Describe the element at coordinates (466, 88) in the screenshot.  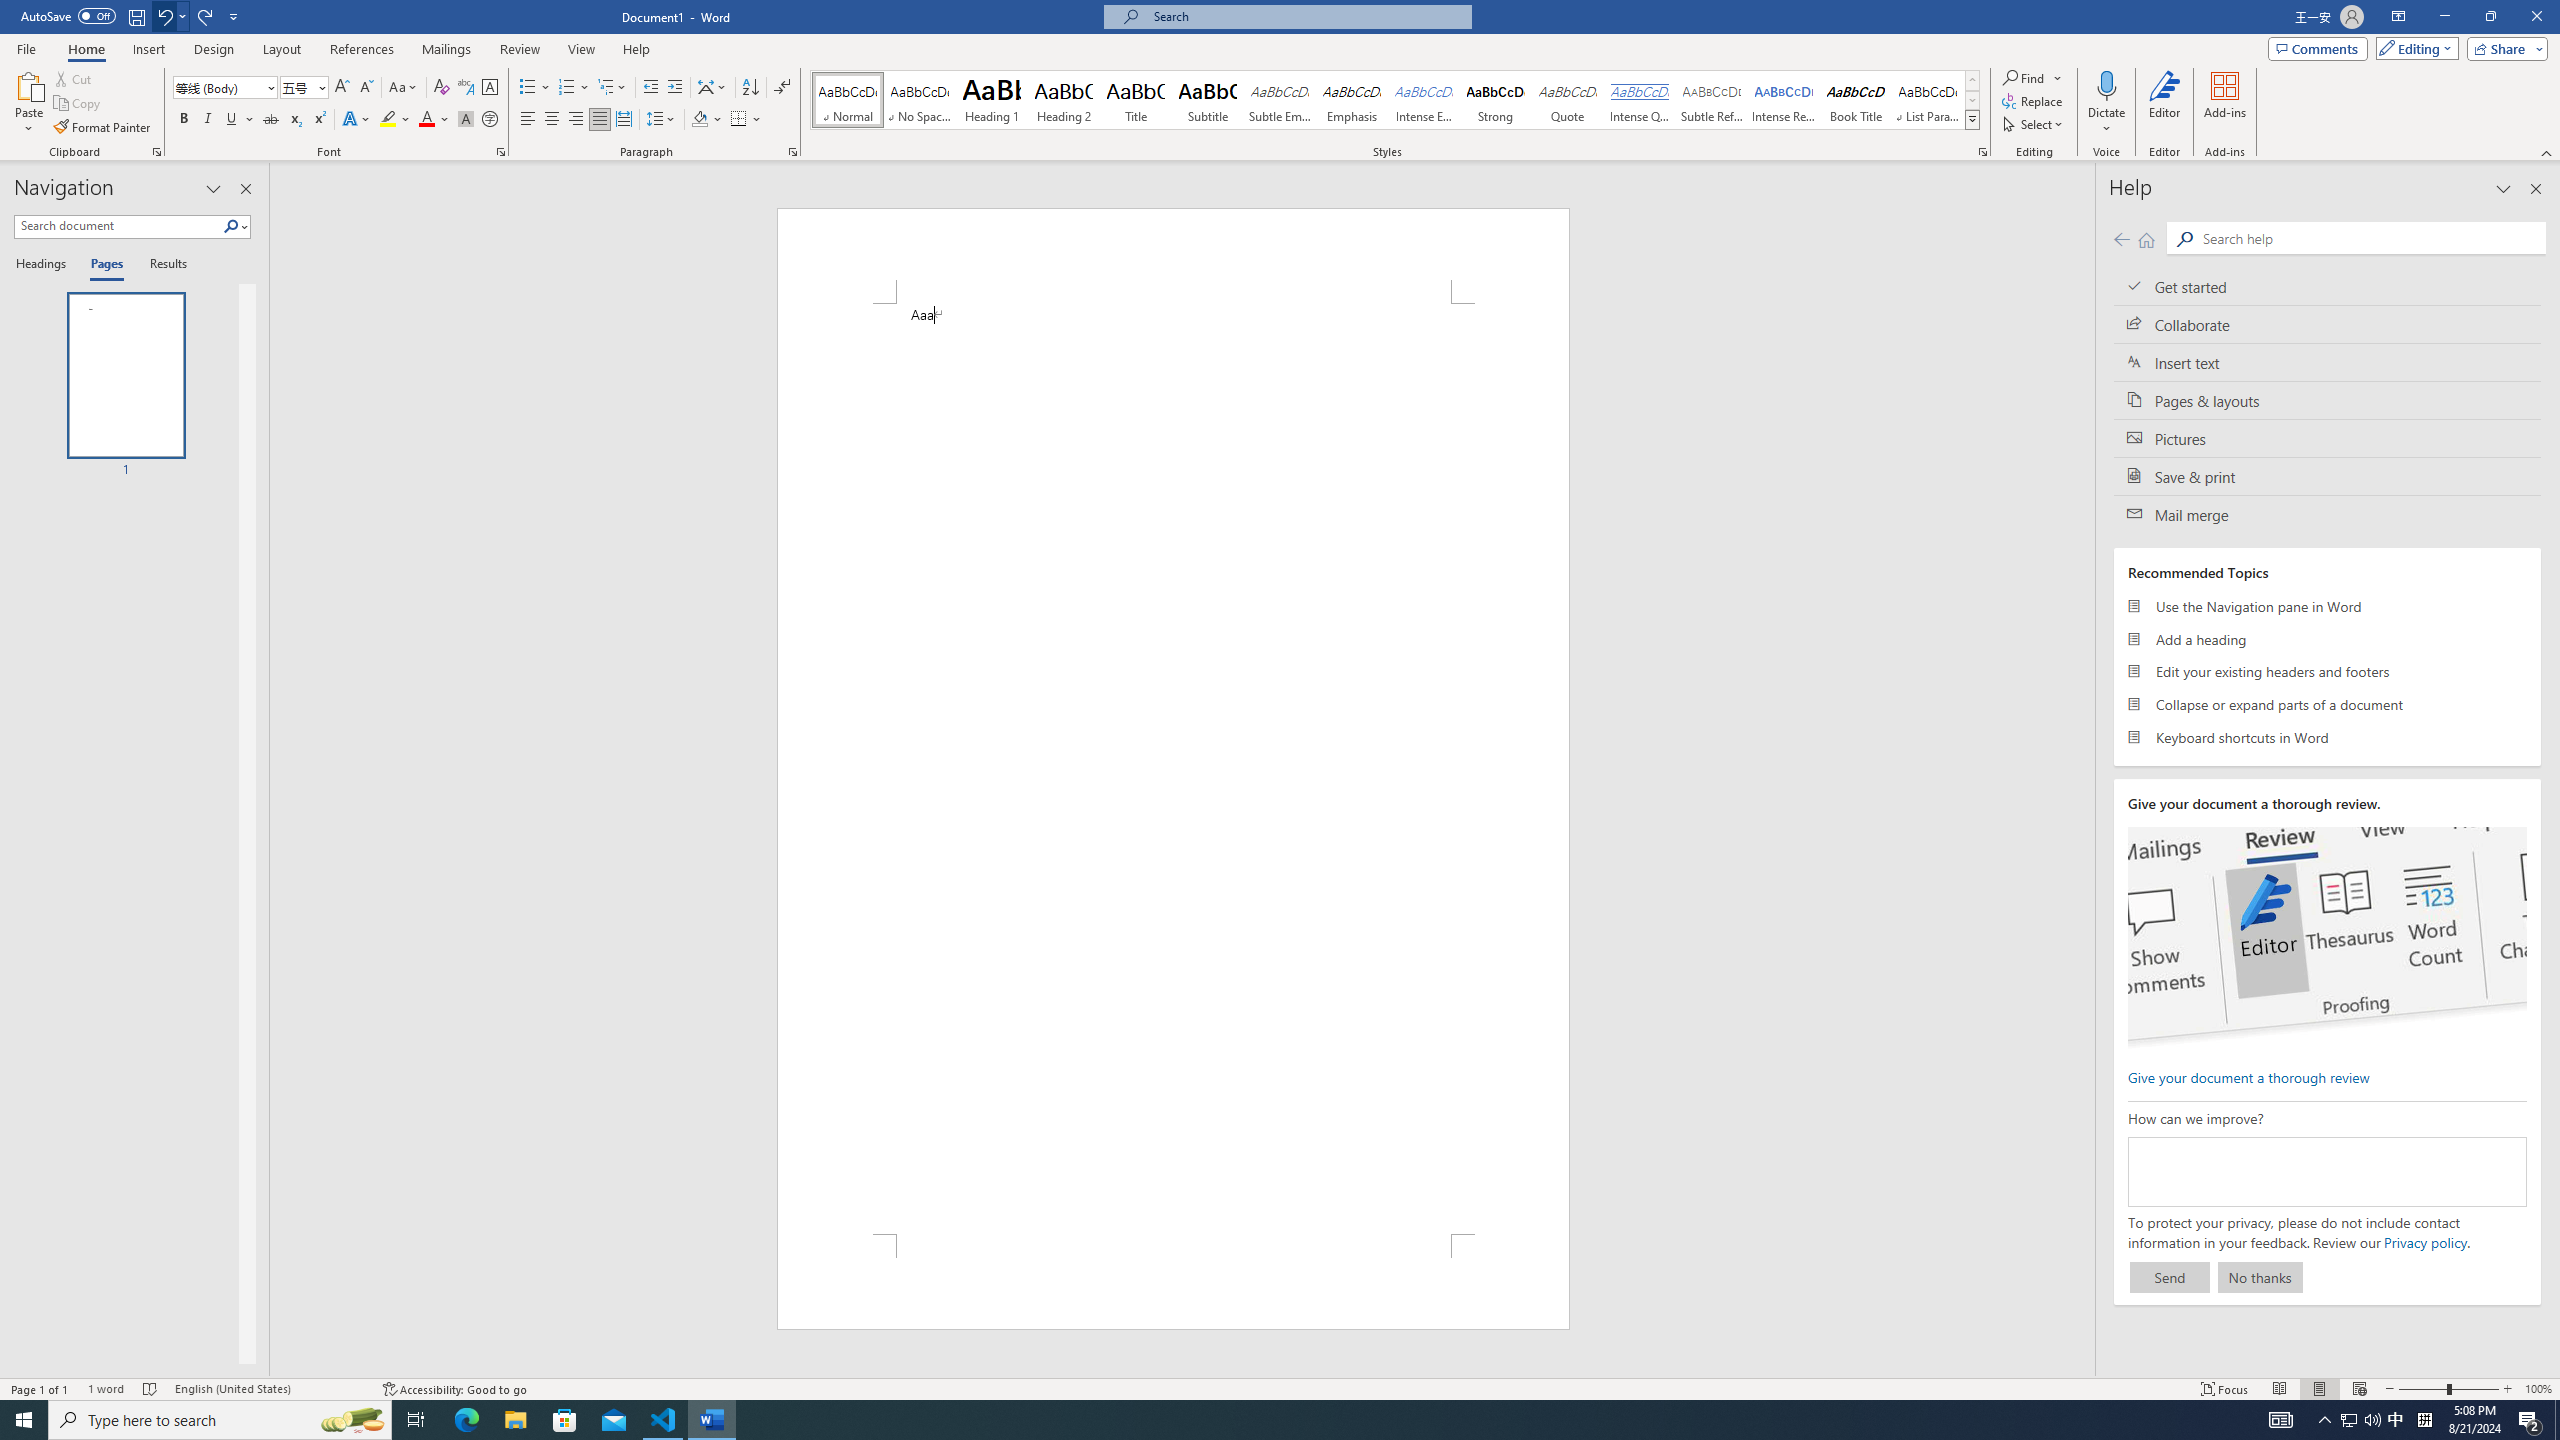
I see `Phonetic Guide...` at that location.